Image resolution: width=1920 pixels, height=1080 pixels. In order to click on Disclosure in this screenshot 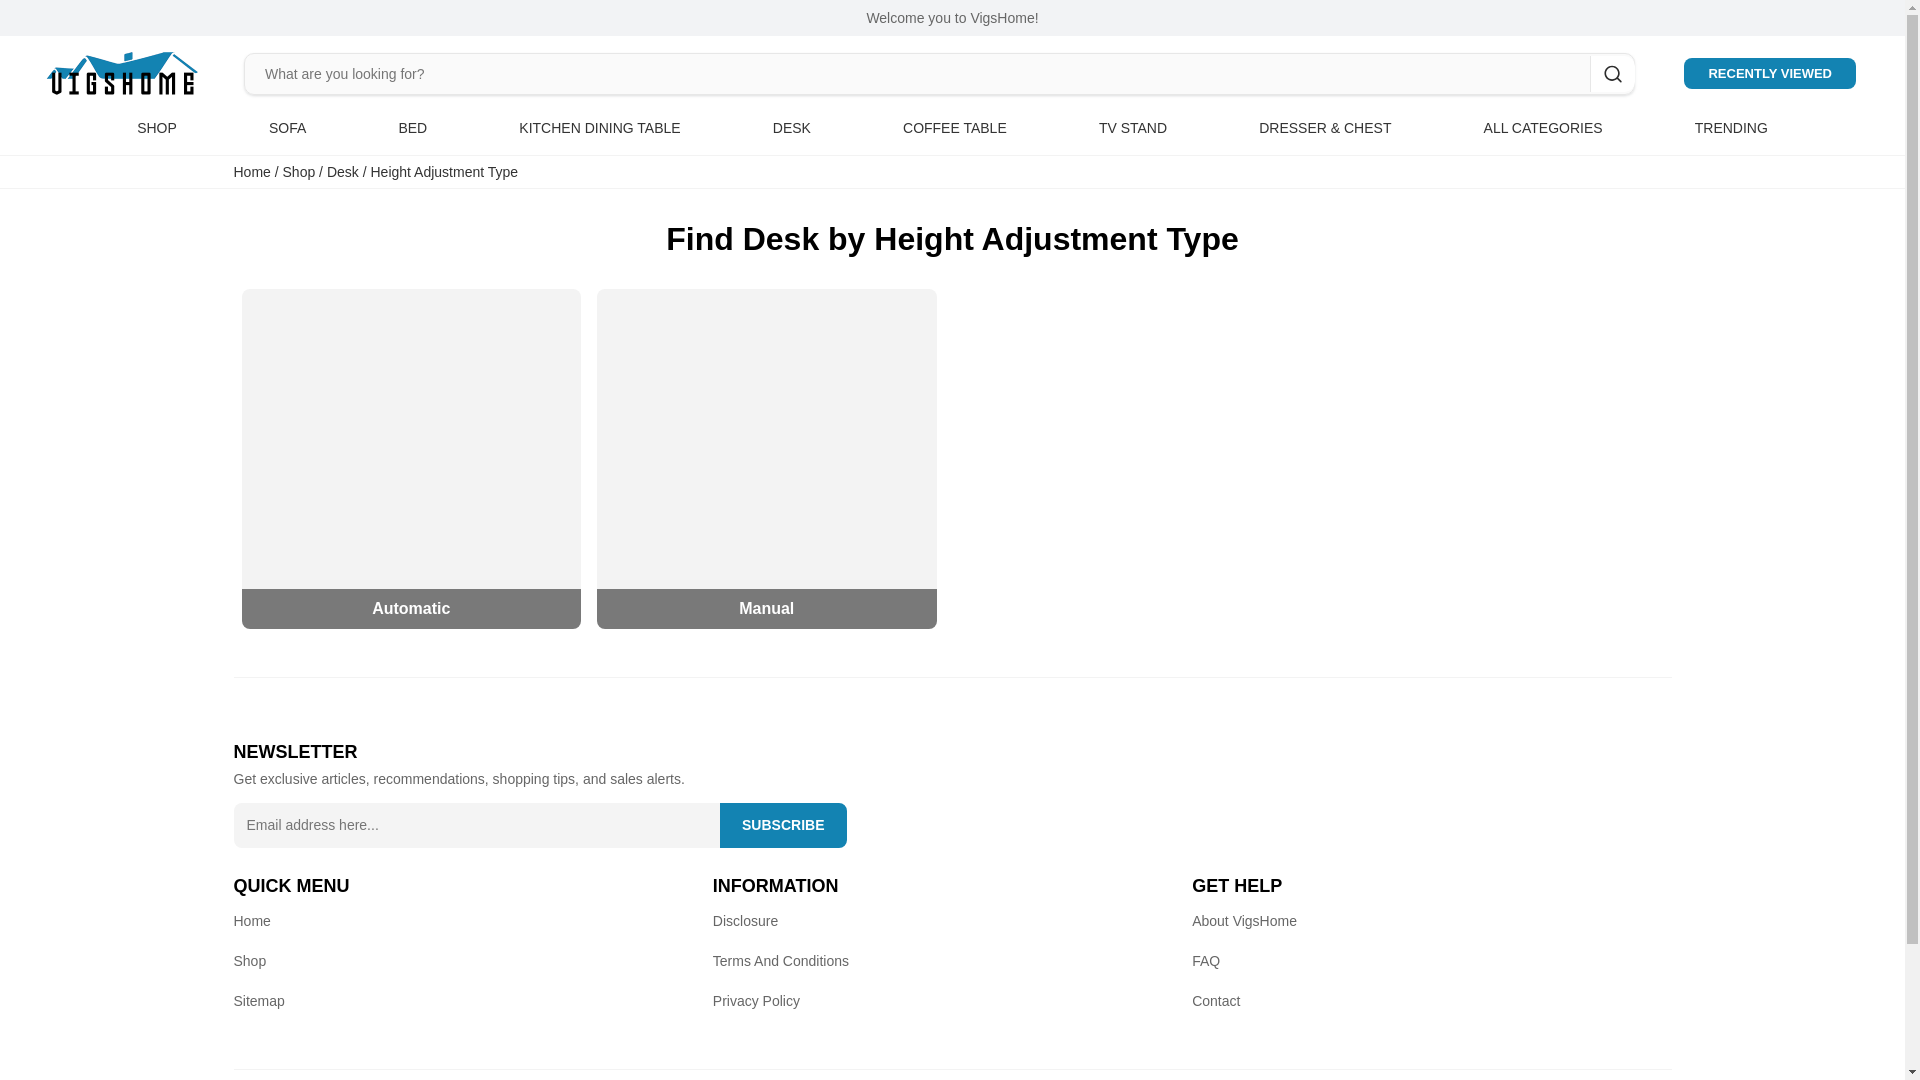, I will do `click(744, 919)`.